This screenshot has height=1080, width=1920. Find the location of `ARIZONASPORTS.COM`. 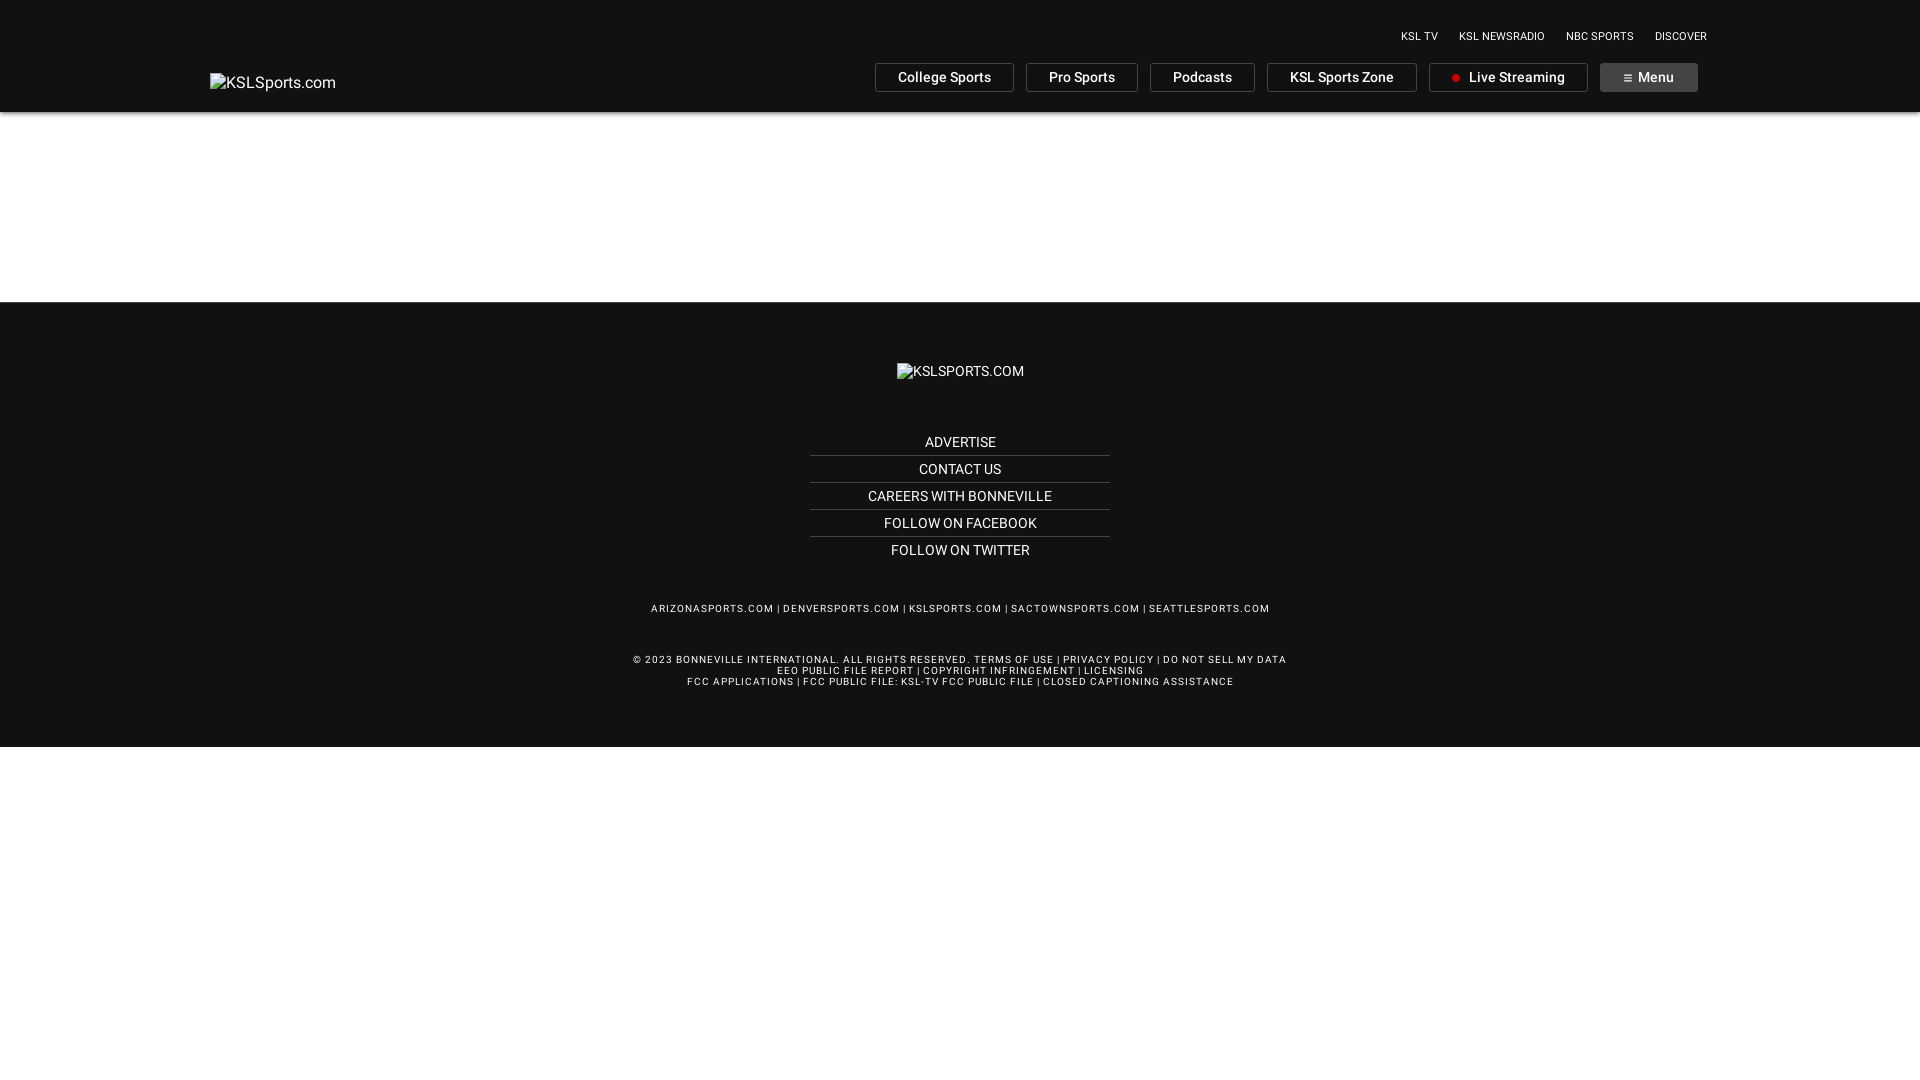

ARIZONASPORTS.COM is located at coordinates (712, 608).